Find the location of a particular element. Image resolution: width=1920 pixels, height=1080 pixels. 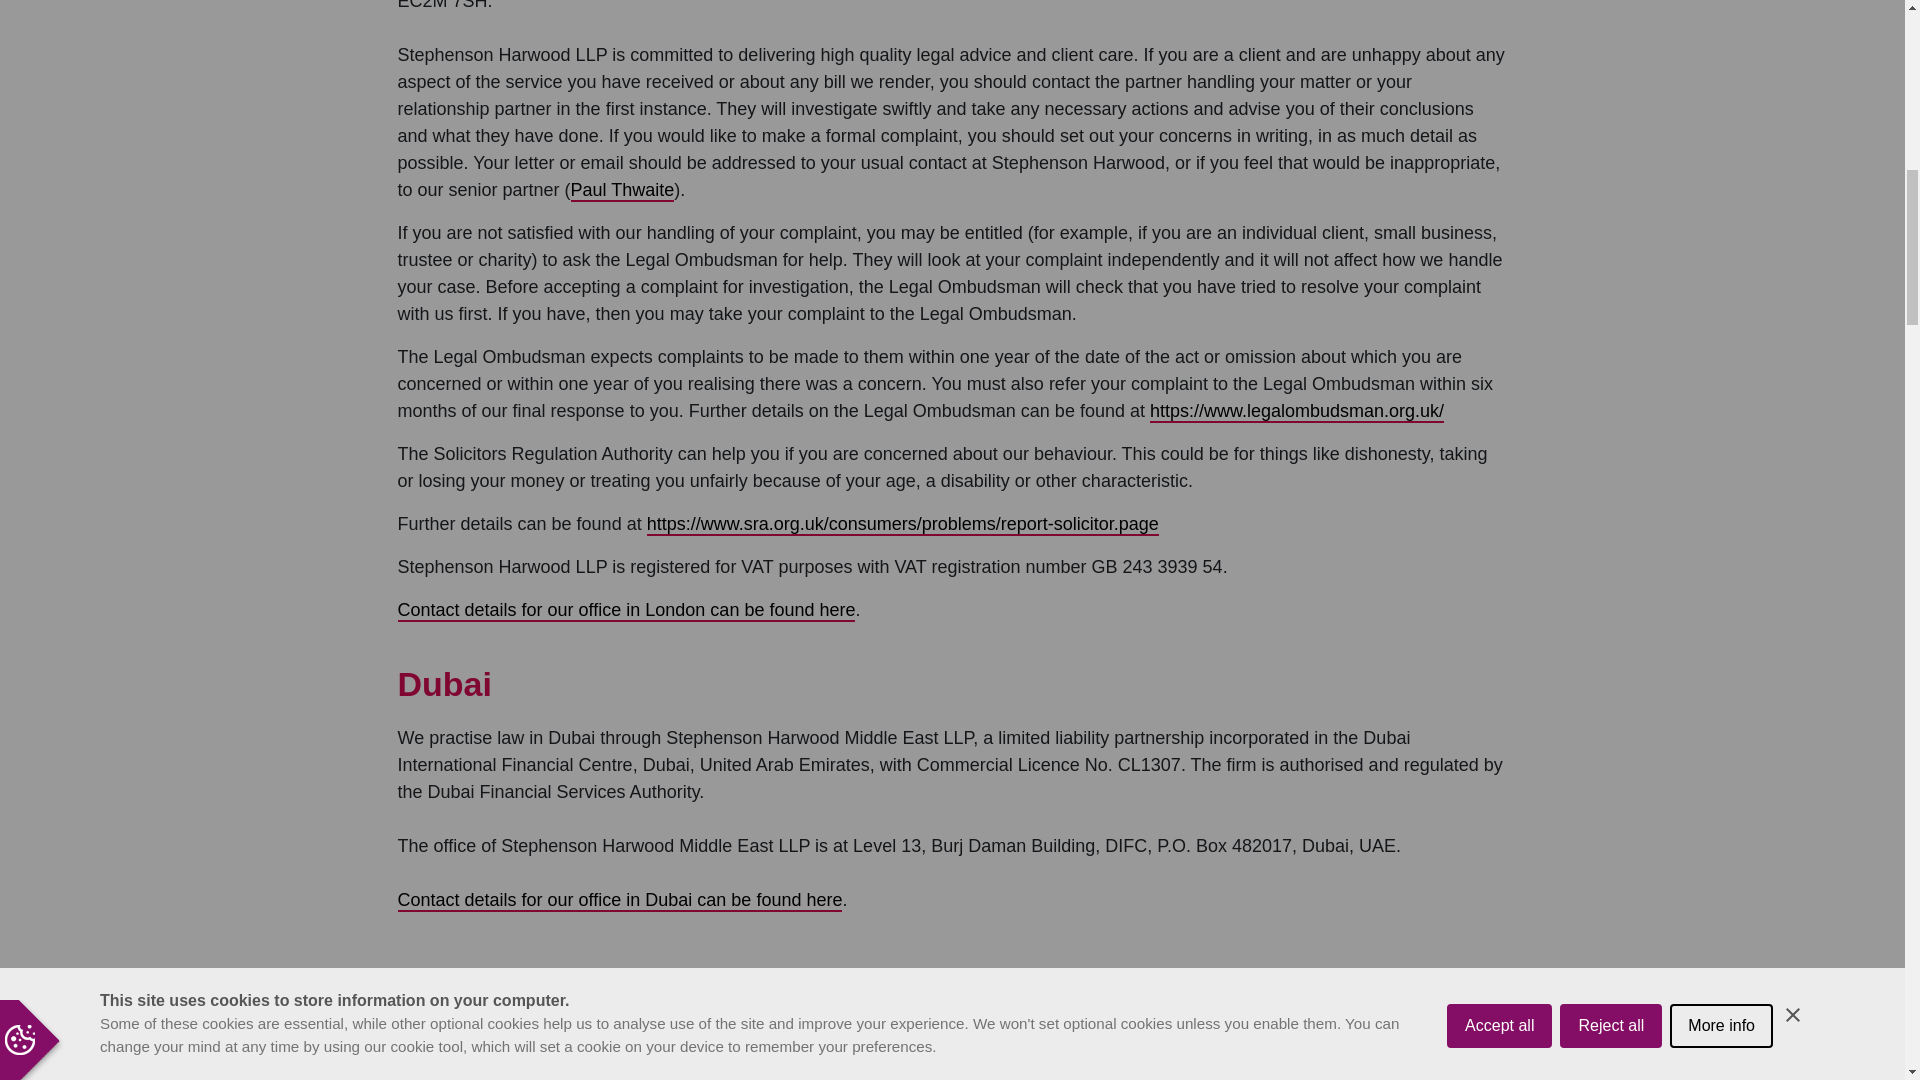

More info is located at coordinates (1721, 4).